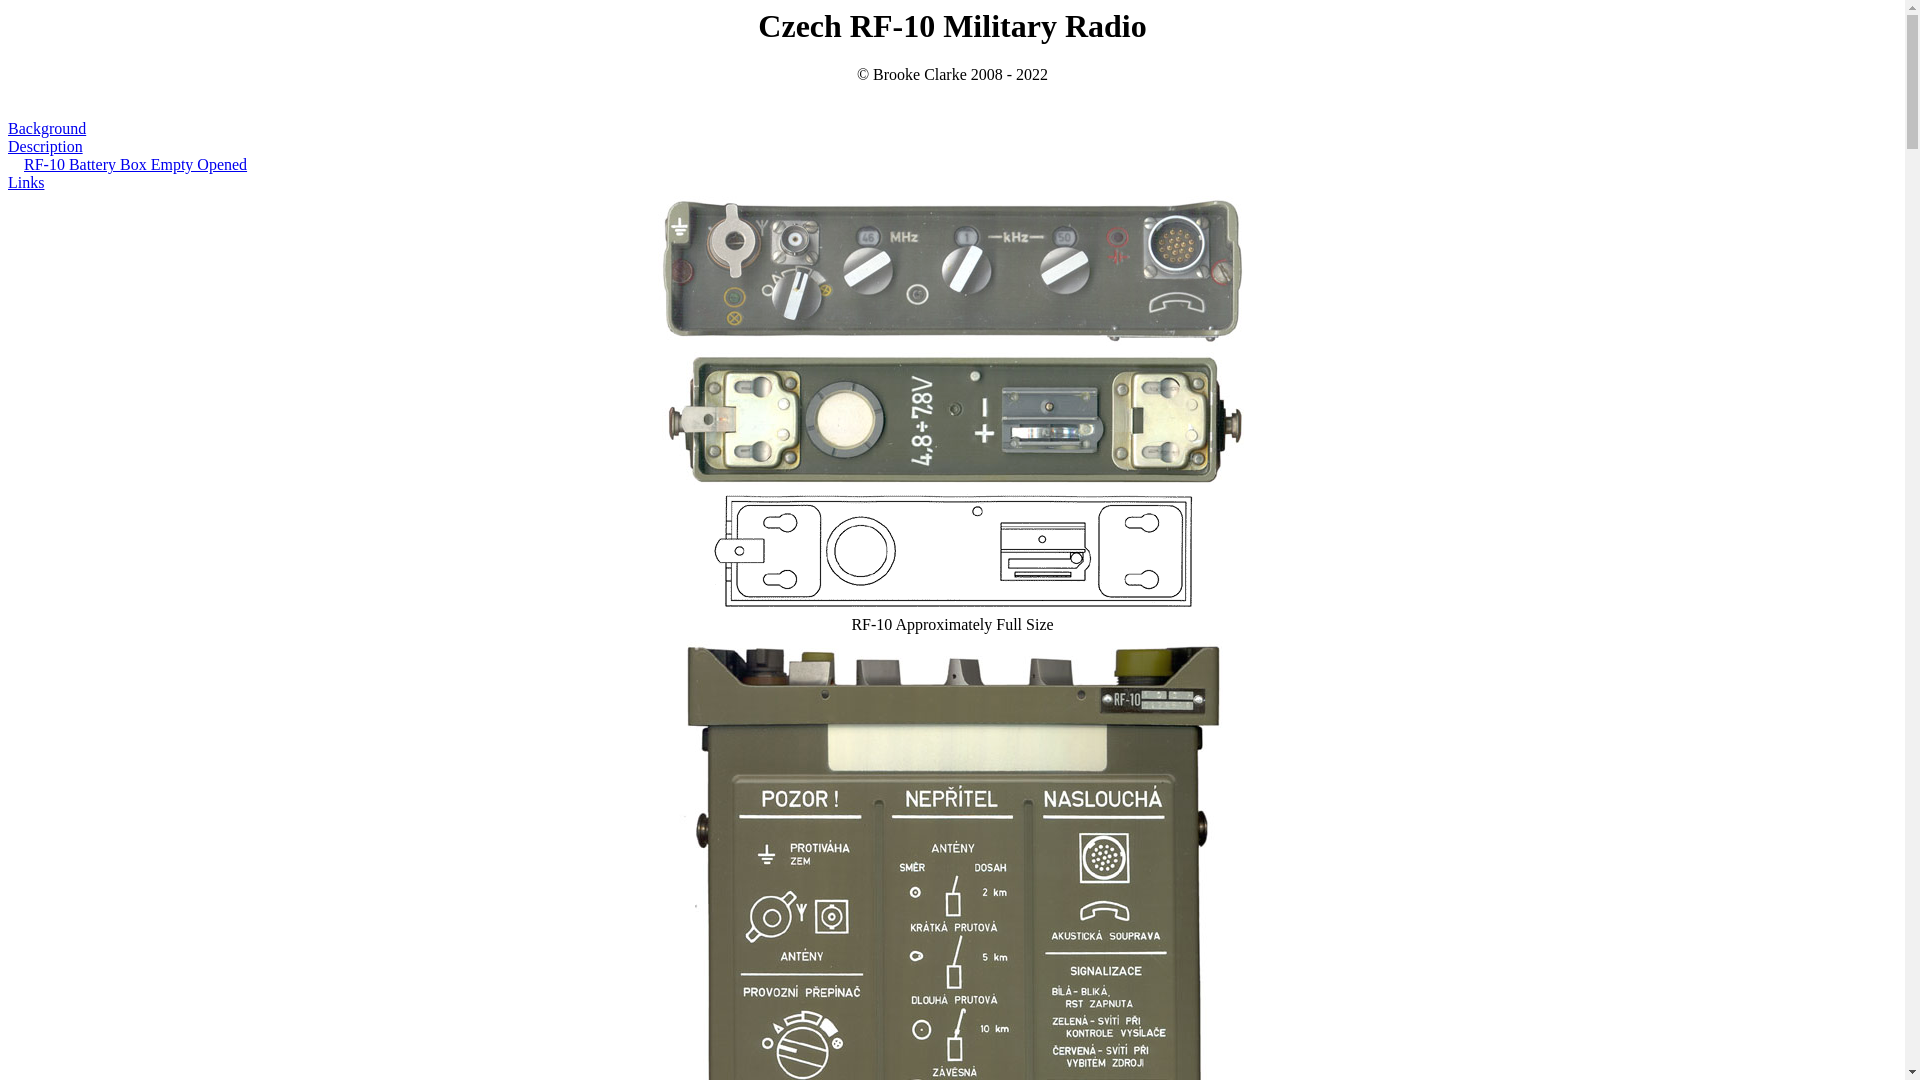 The height and width of the screenshot is (1080, 1920). What do you see at coordinates (135, 164) in the screenshot?
I see `RF-10 Battery Box Empty Opened` at bounding box center [135, 164].